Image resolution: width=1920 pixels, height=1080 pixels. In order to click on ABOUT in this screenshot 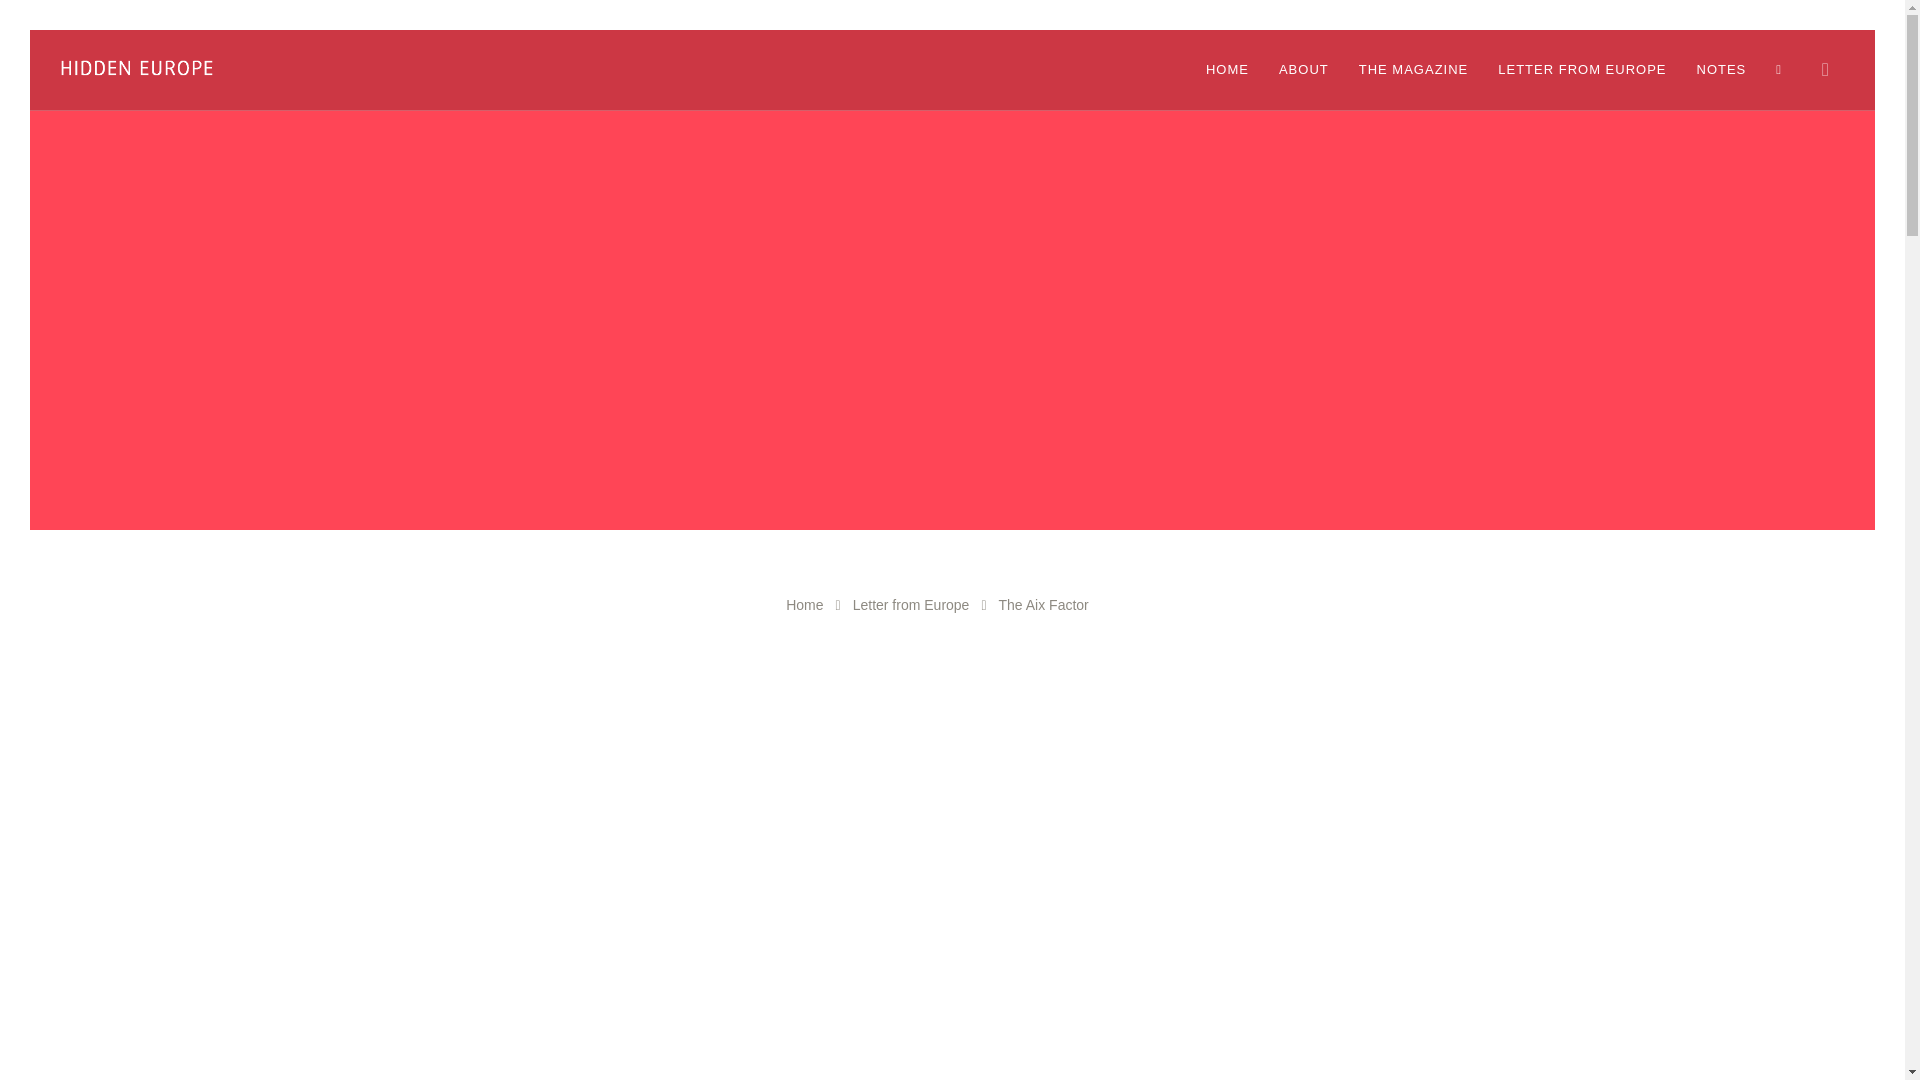, I will do `click(1303, 70)`.